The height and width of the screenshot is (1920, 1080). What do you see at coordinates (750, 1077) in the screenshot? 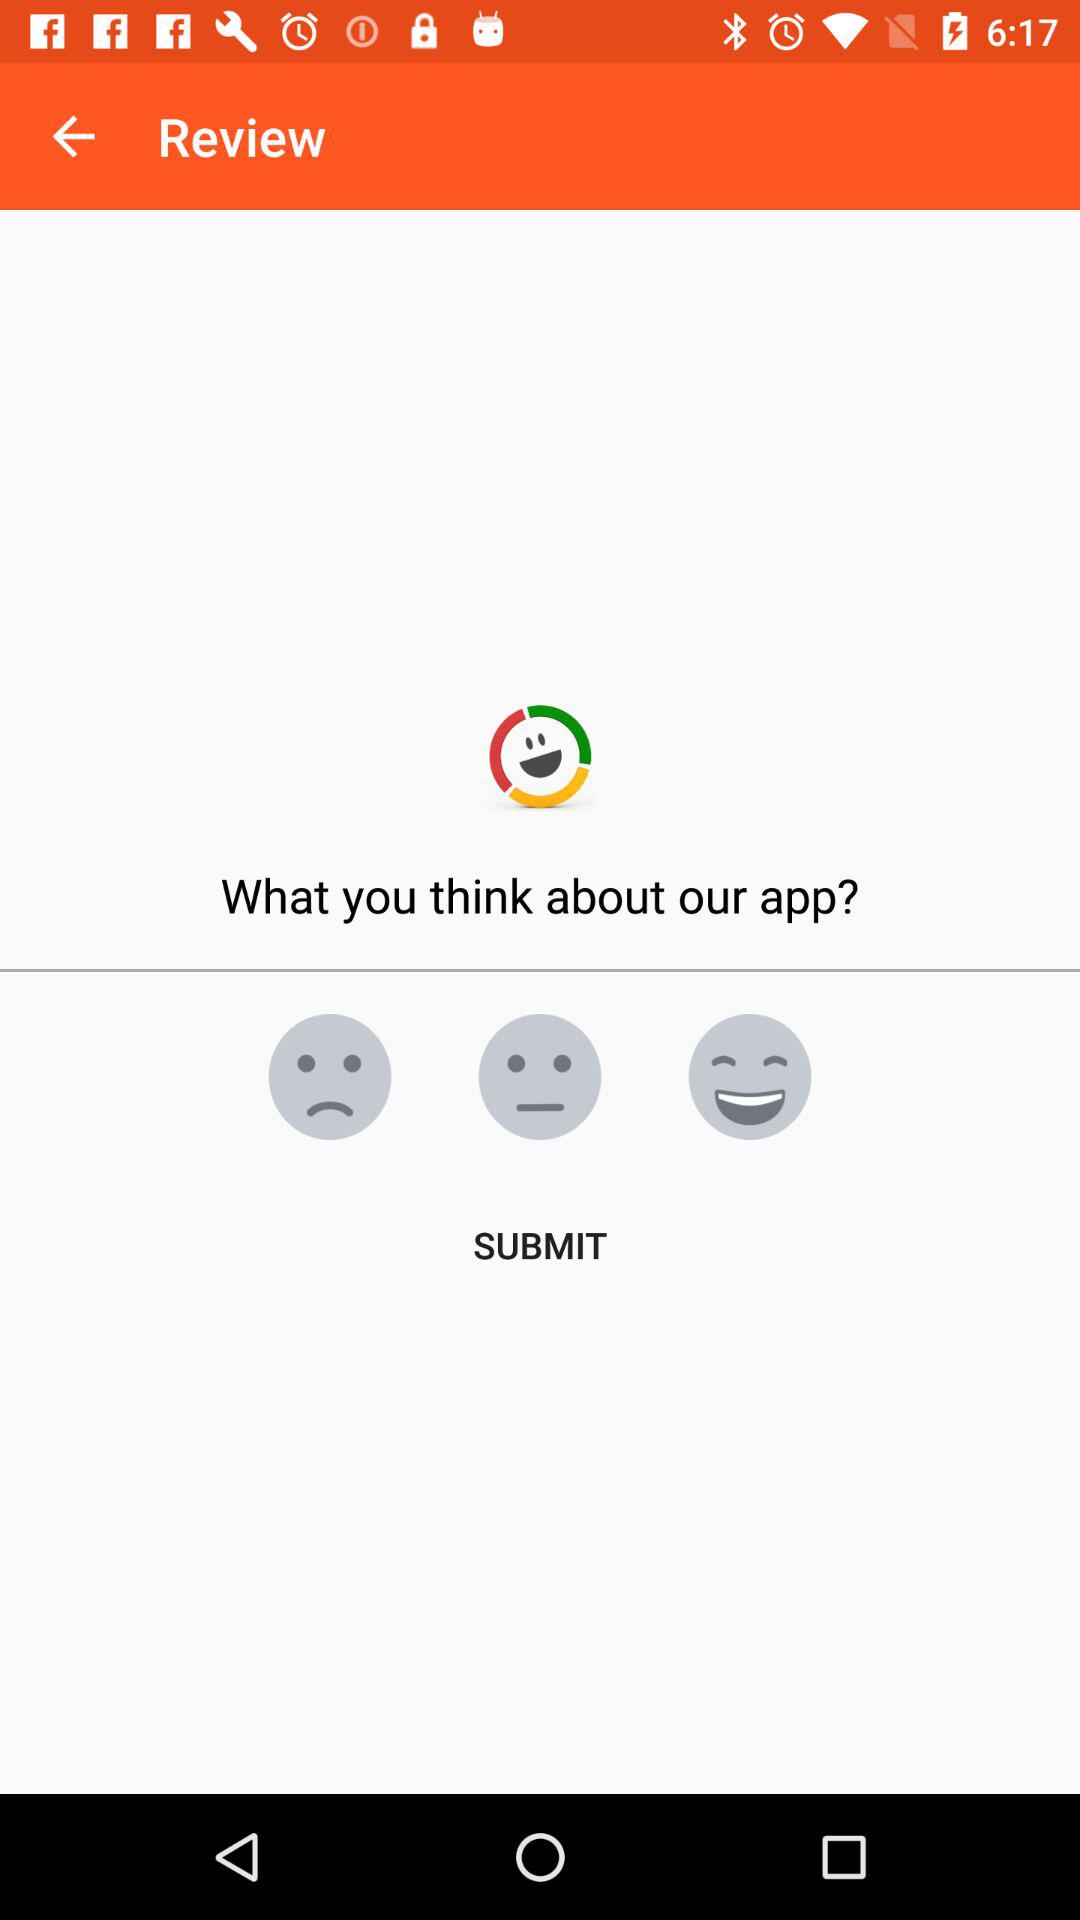
I see `tap the item above the submit` at bounding box center [750, 1077].